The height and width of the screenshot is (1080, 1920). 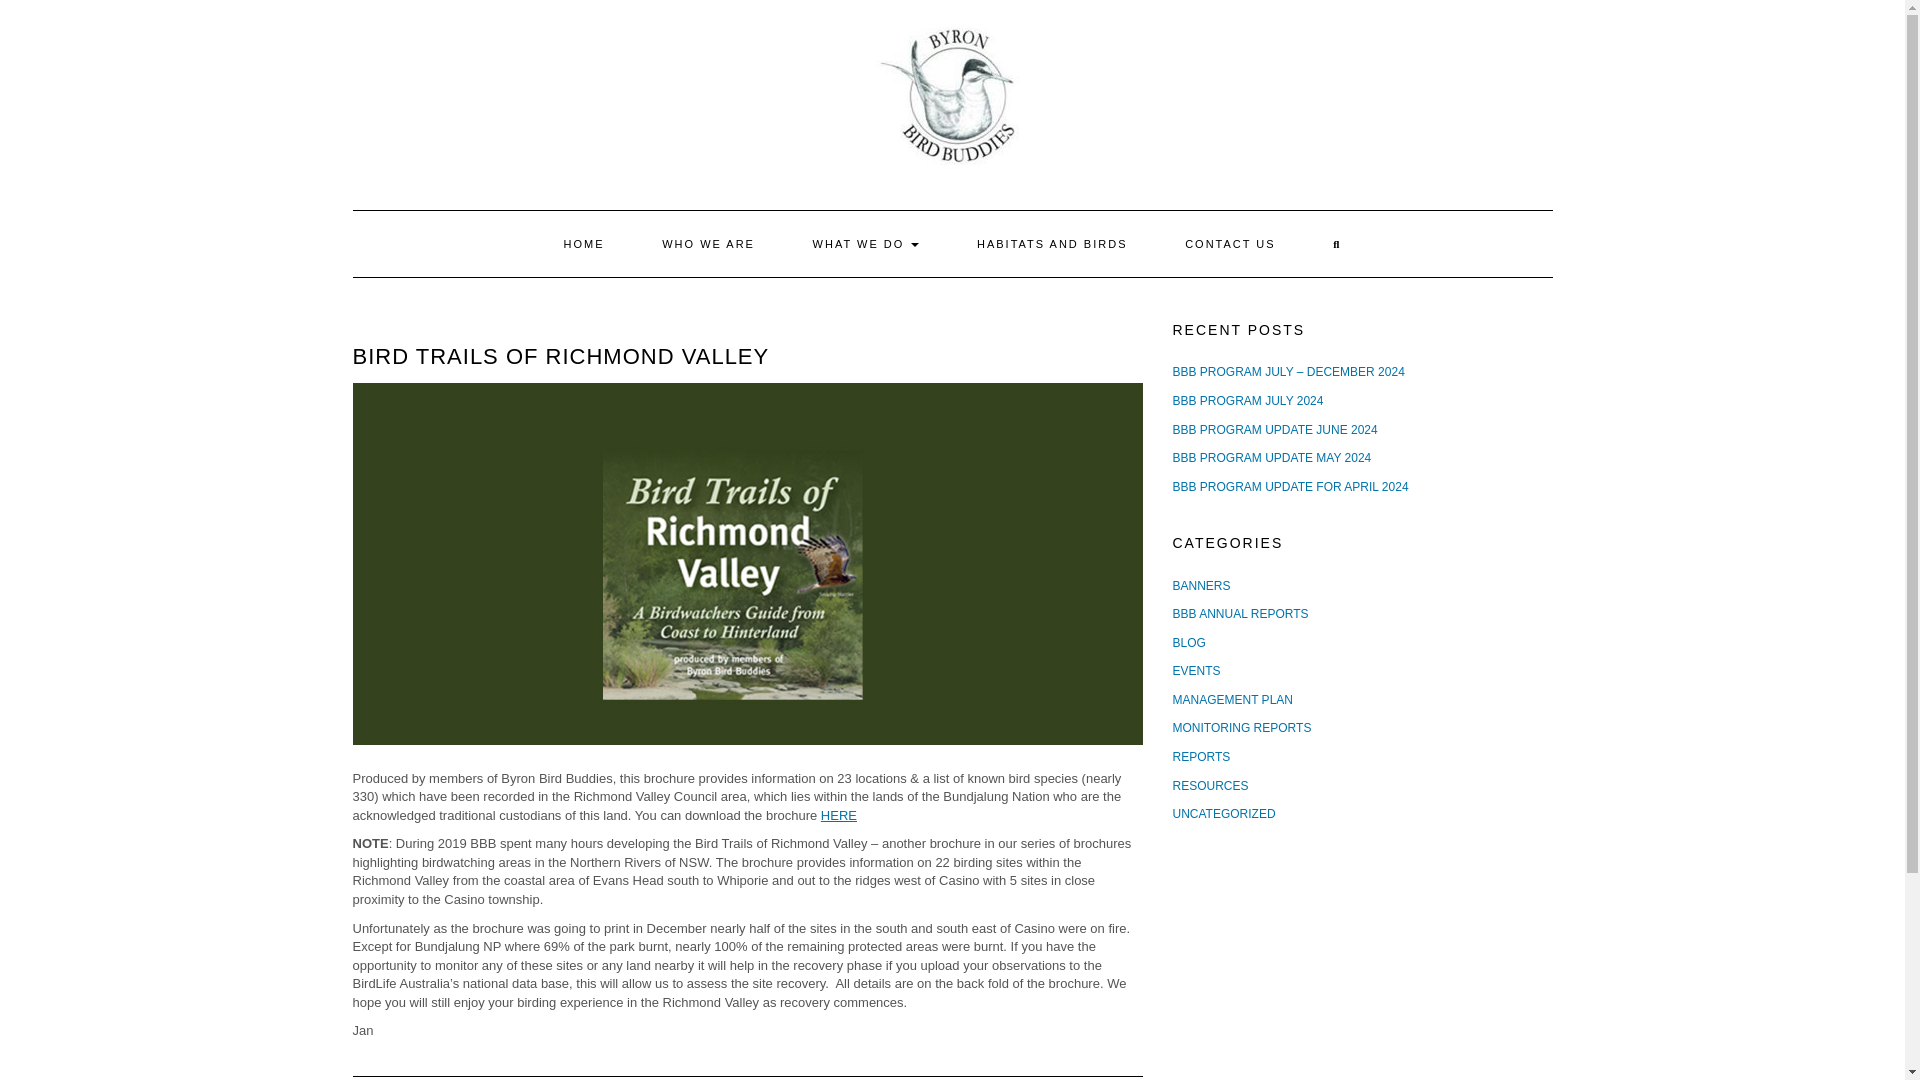 What do you see at coordinates (1052, 243) in the screenshot?
I see `HABITATS AND BIRDS` at bounding box center [1052, 243].